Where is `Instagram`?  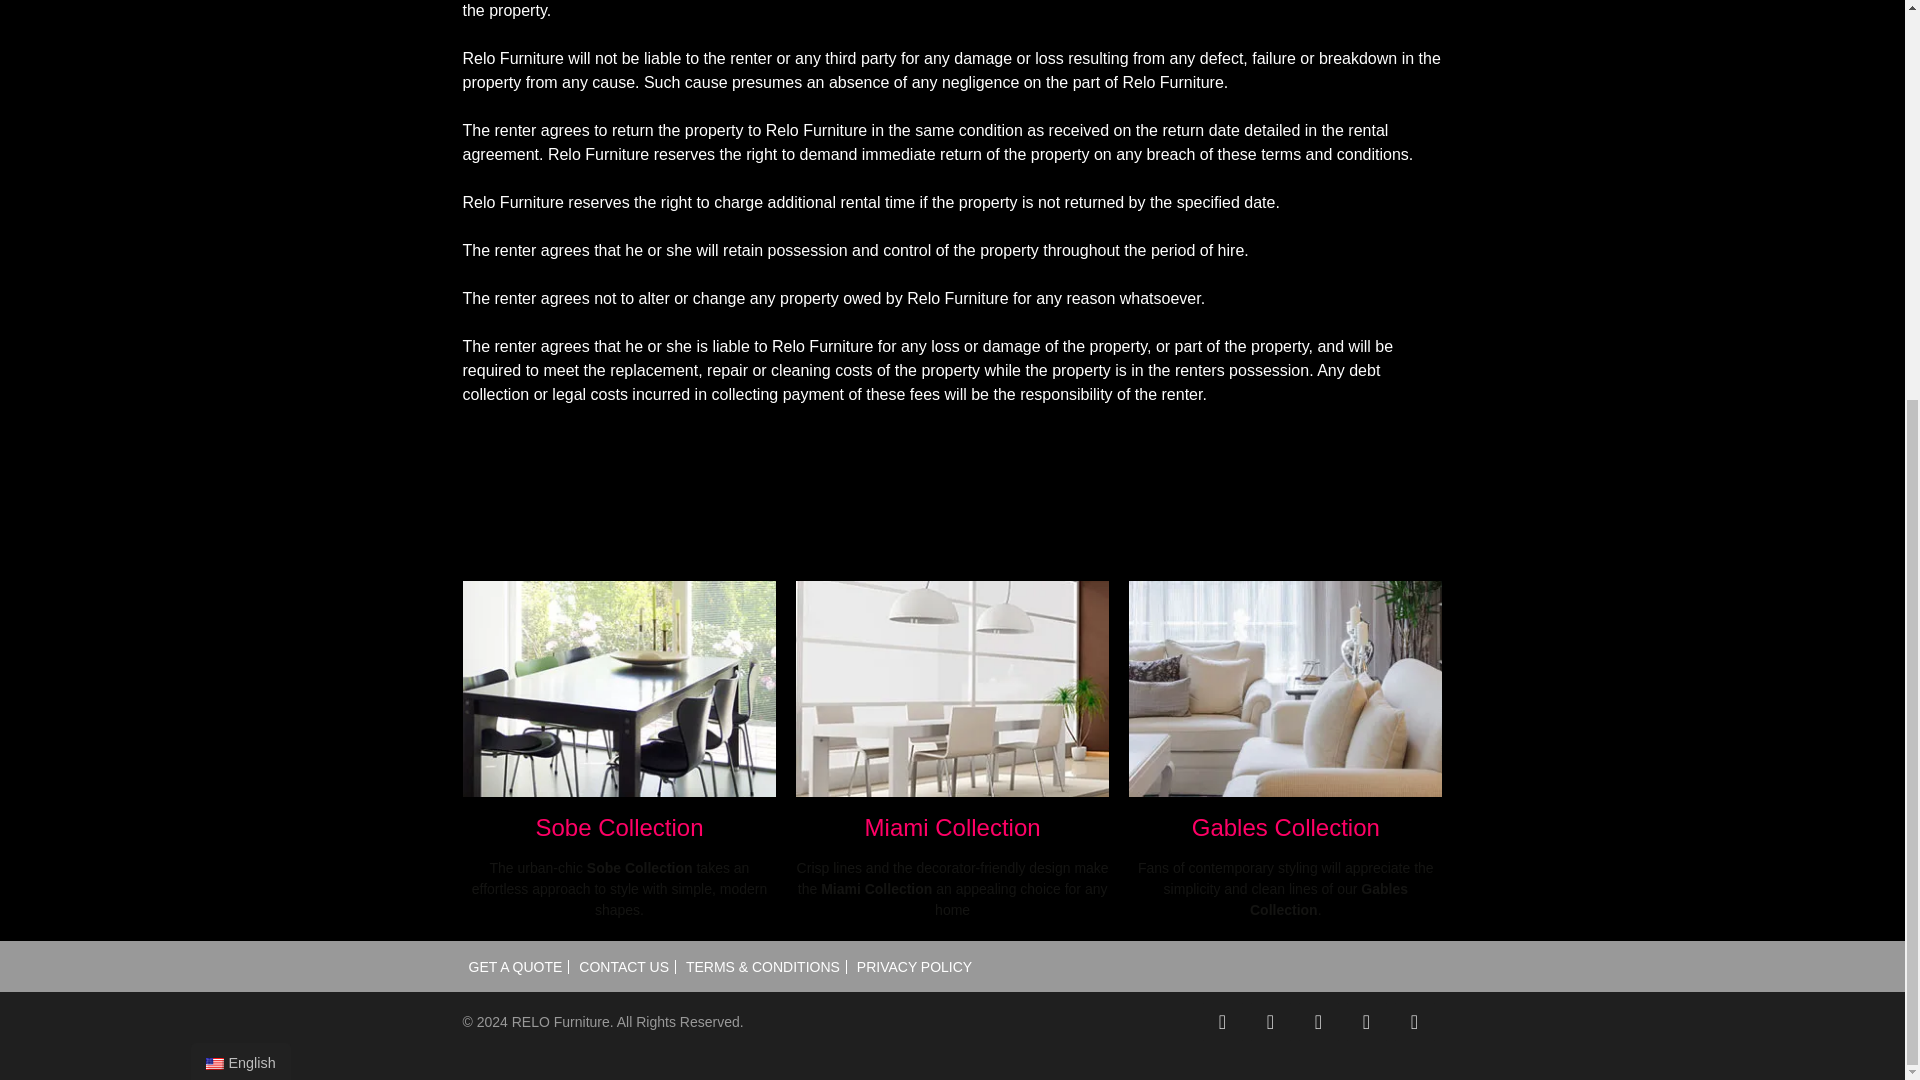 Instagram is located at coordinates (1366, 1022).